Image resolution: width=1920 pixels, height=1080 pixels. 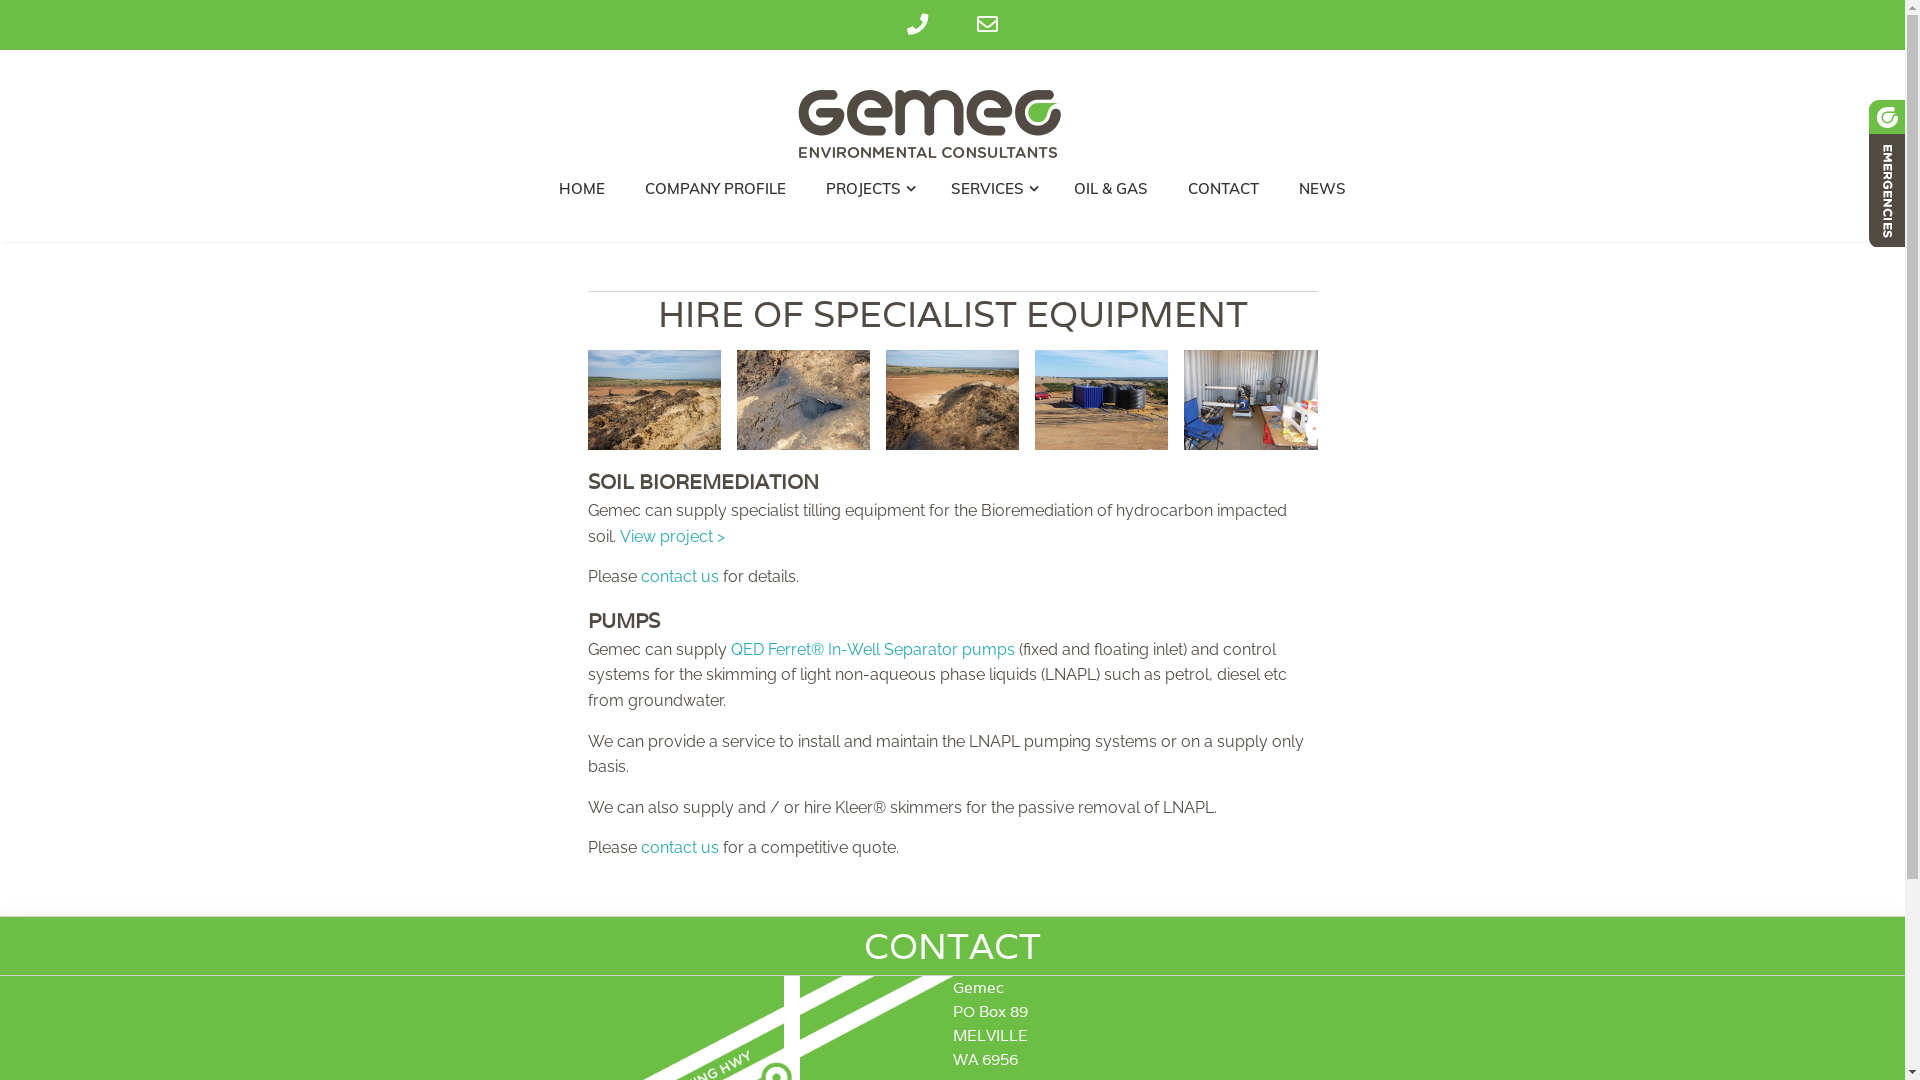 I want to click on contact us, so click(x=679, y=576).